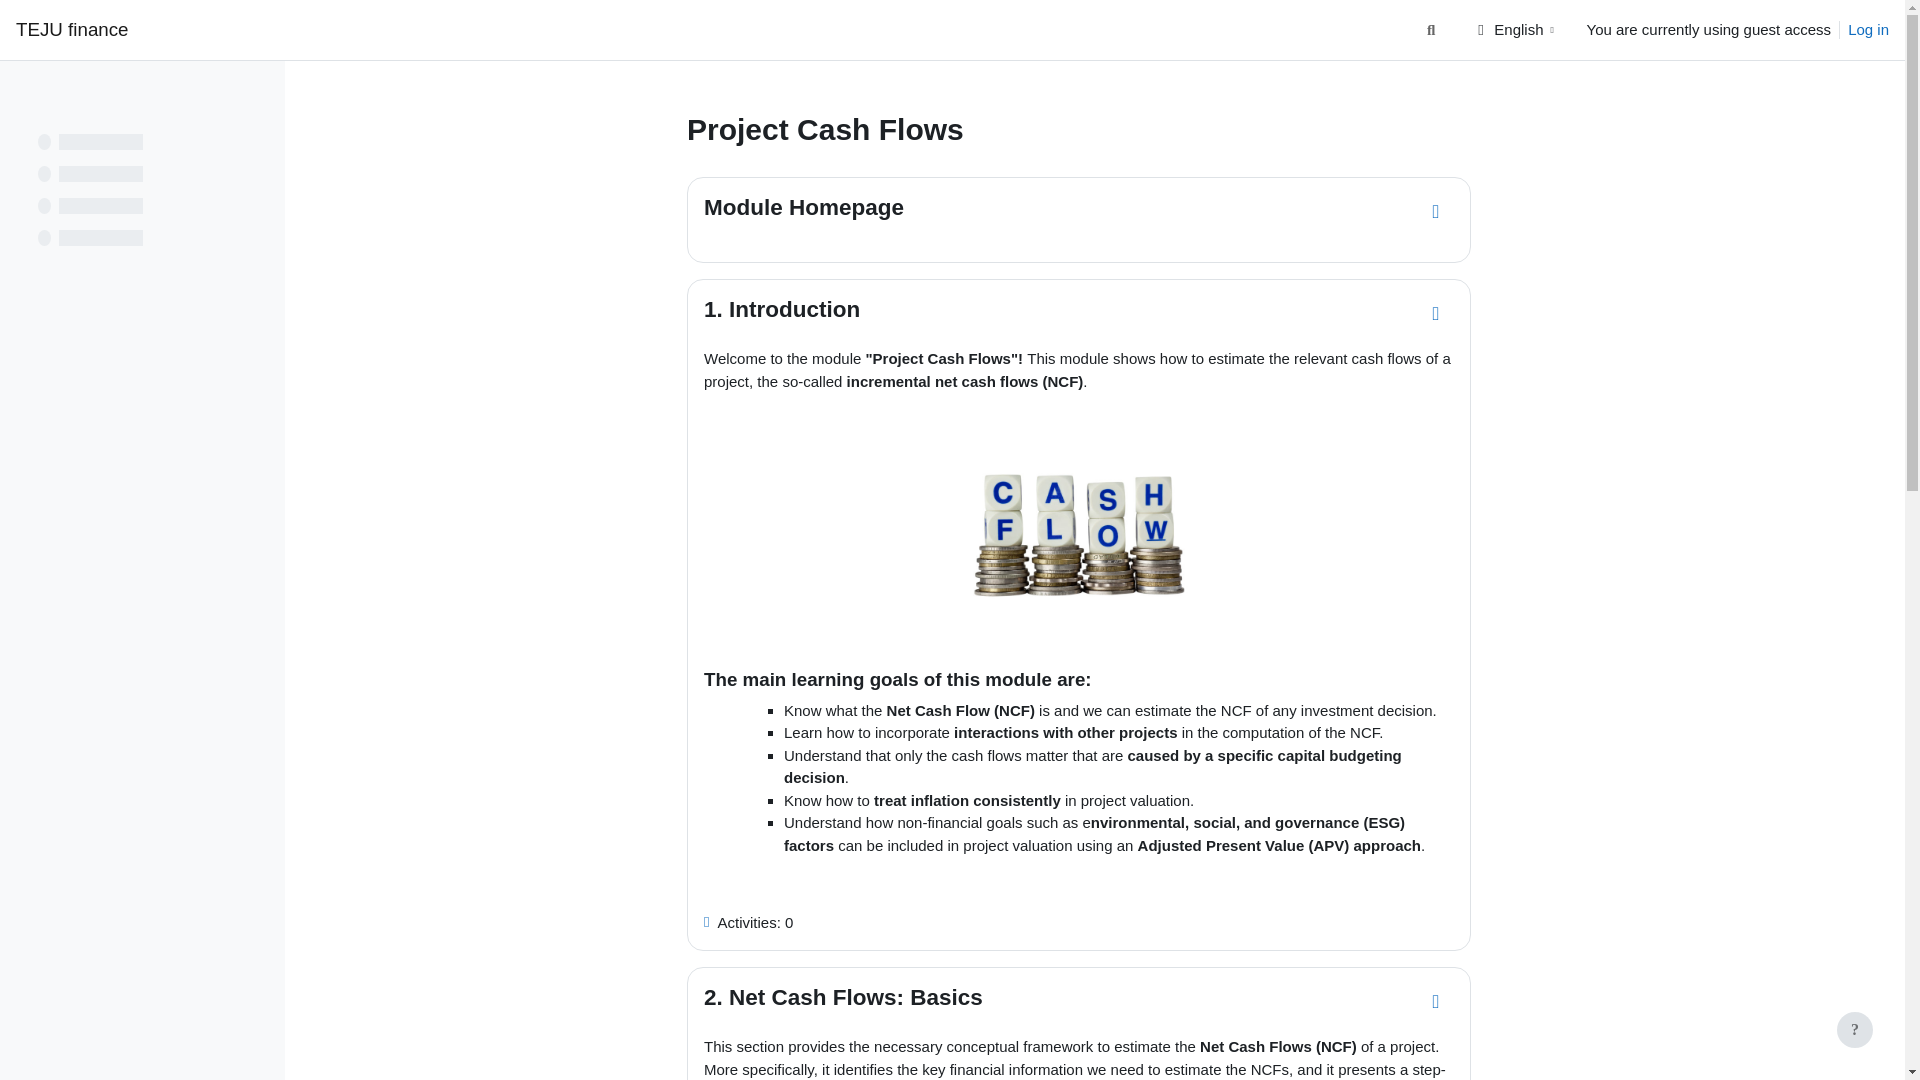  Describe the element at coordinates (844, 996) in the screenshot. I see `2. Net Cash Flows: Basics` at that location.